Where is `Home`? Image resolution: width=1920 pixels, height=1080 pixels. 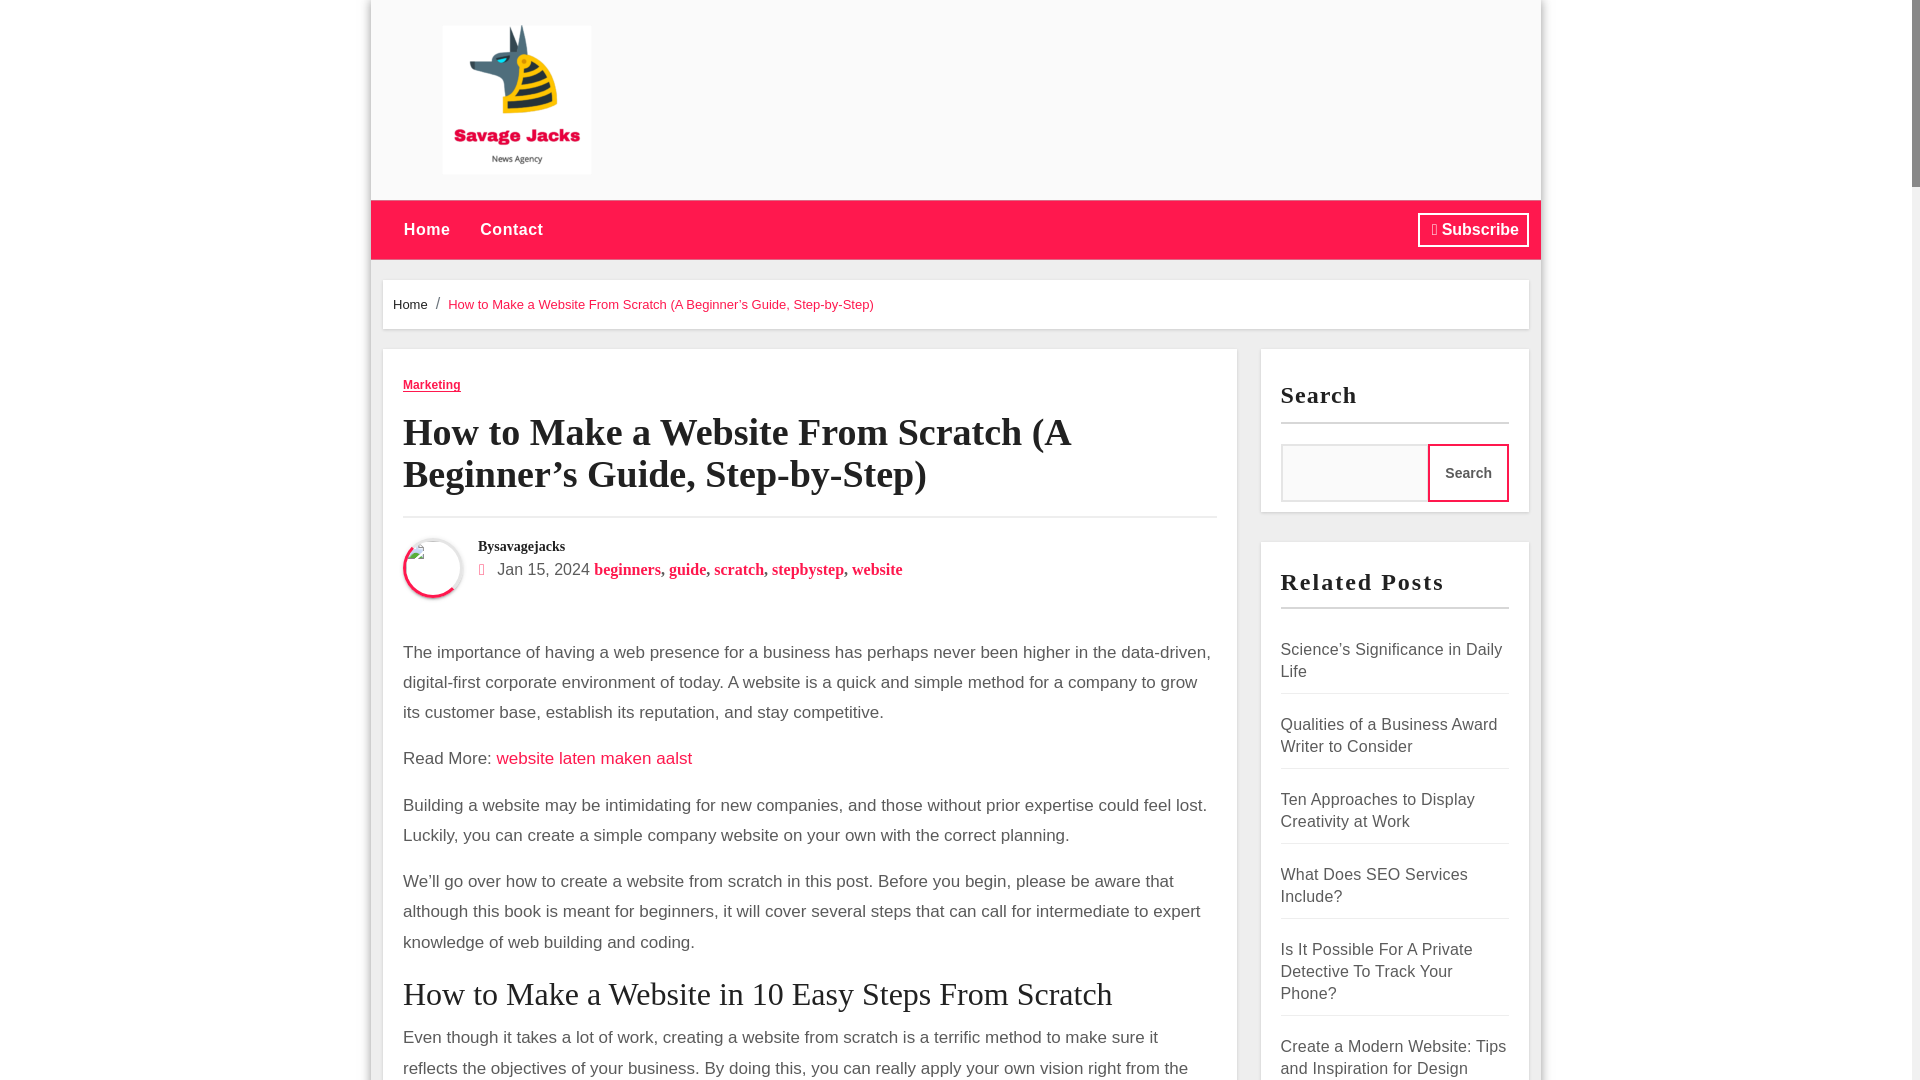 Home is located at coordinates (410, 304).